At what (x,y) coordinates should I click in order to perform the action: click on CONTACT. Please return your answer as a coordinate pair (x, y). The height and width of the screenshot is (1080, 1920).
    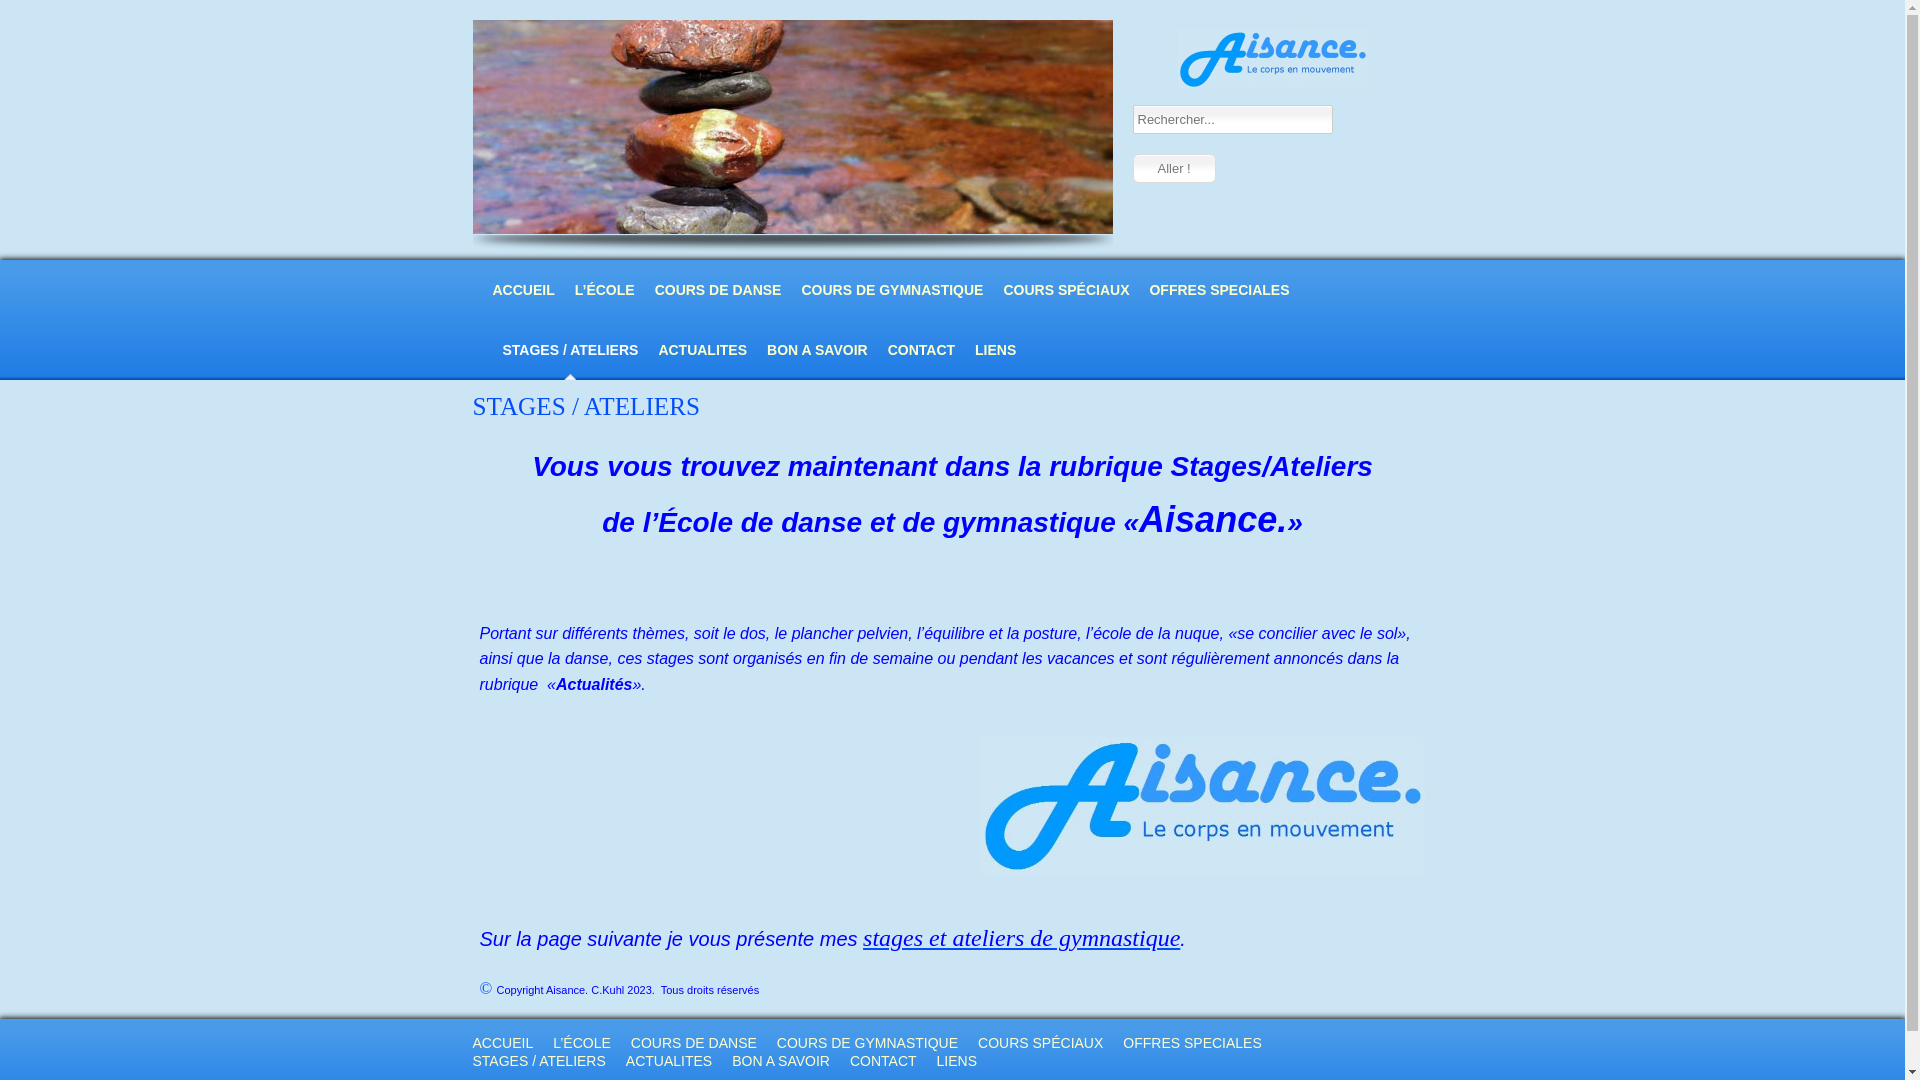
    Looking at the image, I should click on (884, 1061).